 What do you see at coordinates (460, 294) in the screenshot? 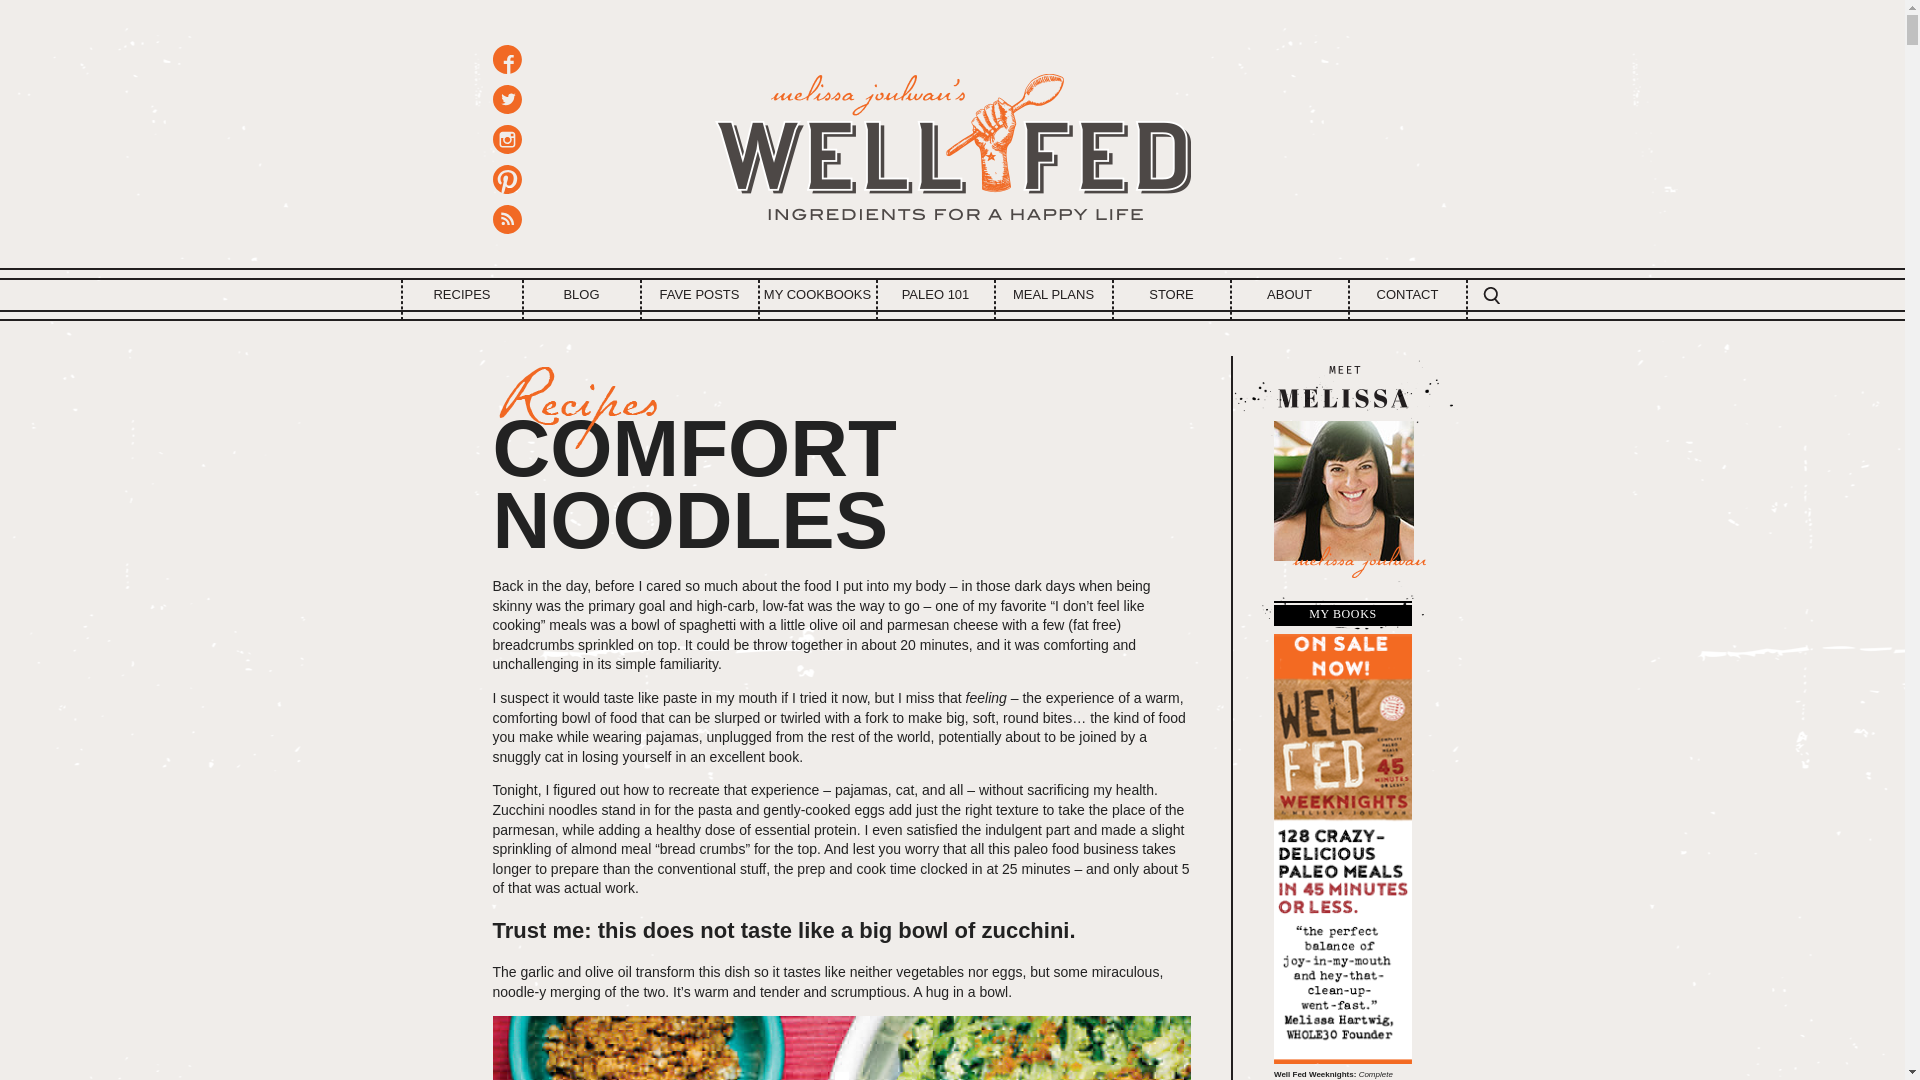
I see `RECIPES` at bounding box center [460, 294].